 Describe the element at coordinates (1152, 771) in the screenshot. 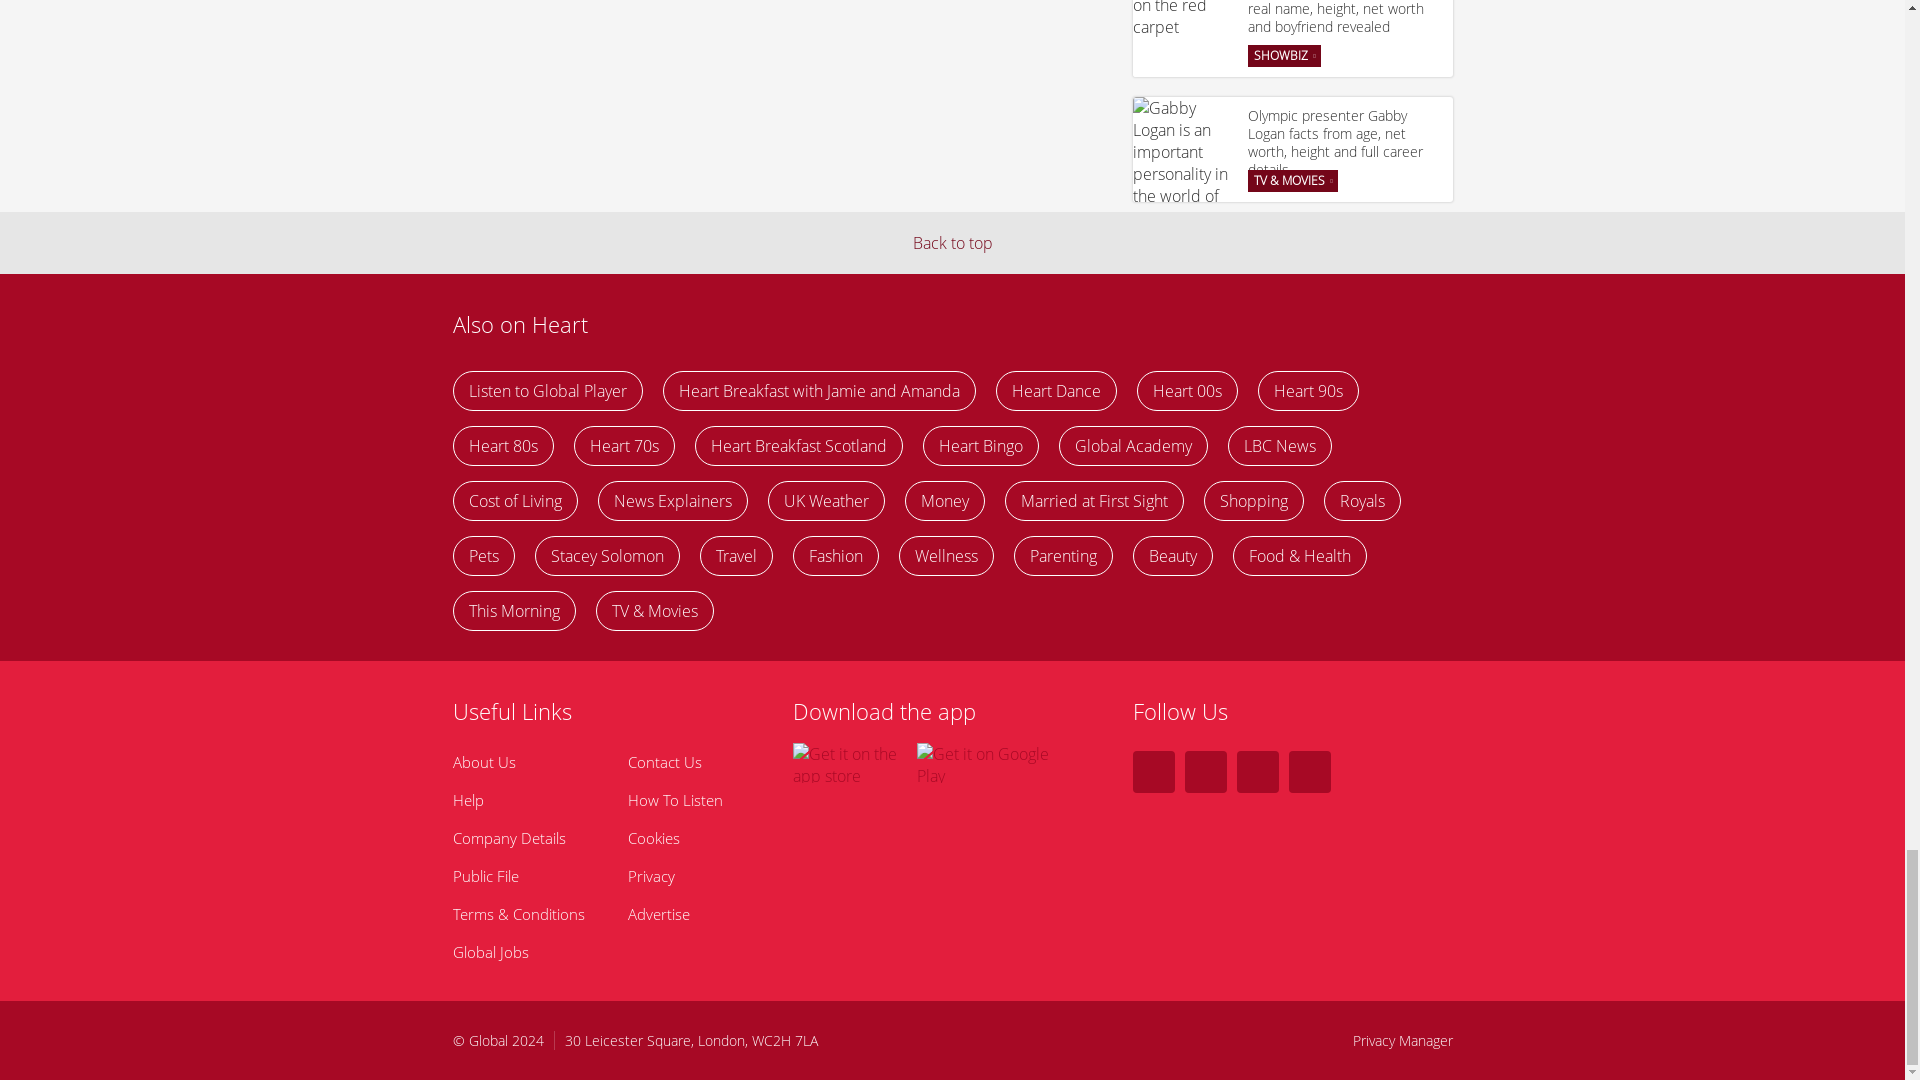

I see `Follow Heart on X` at that location.